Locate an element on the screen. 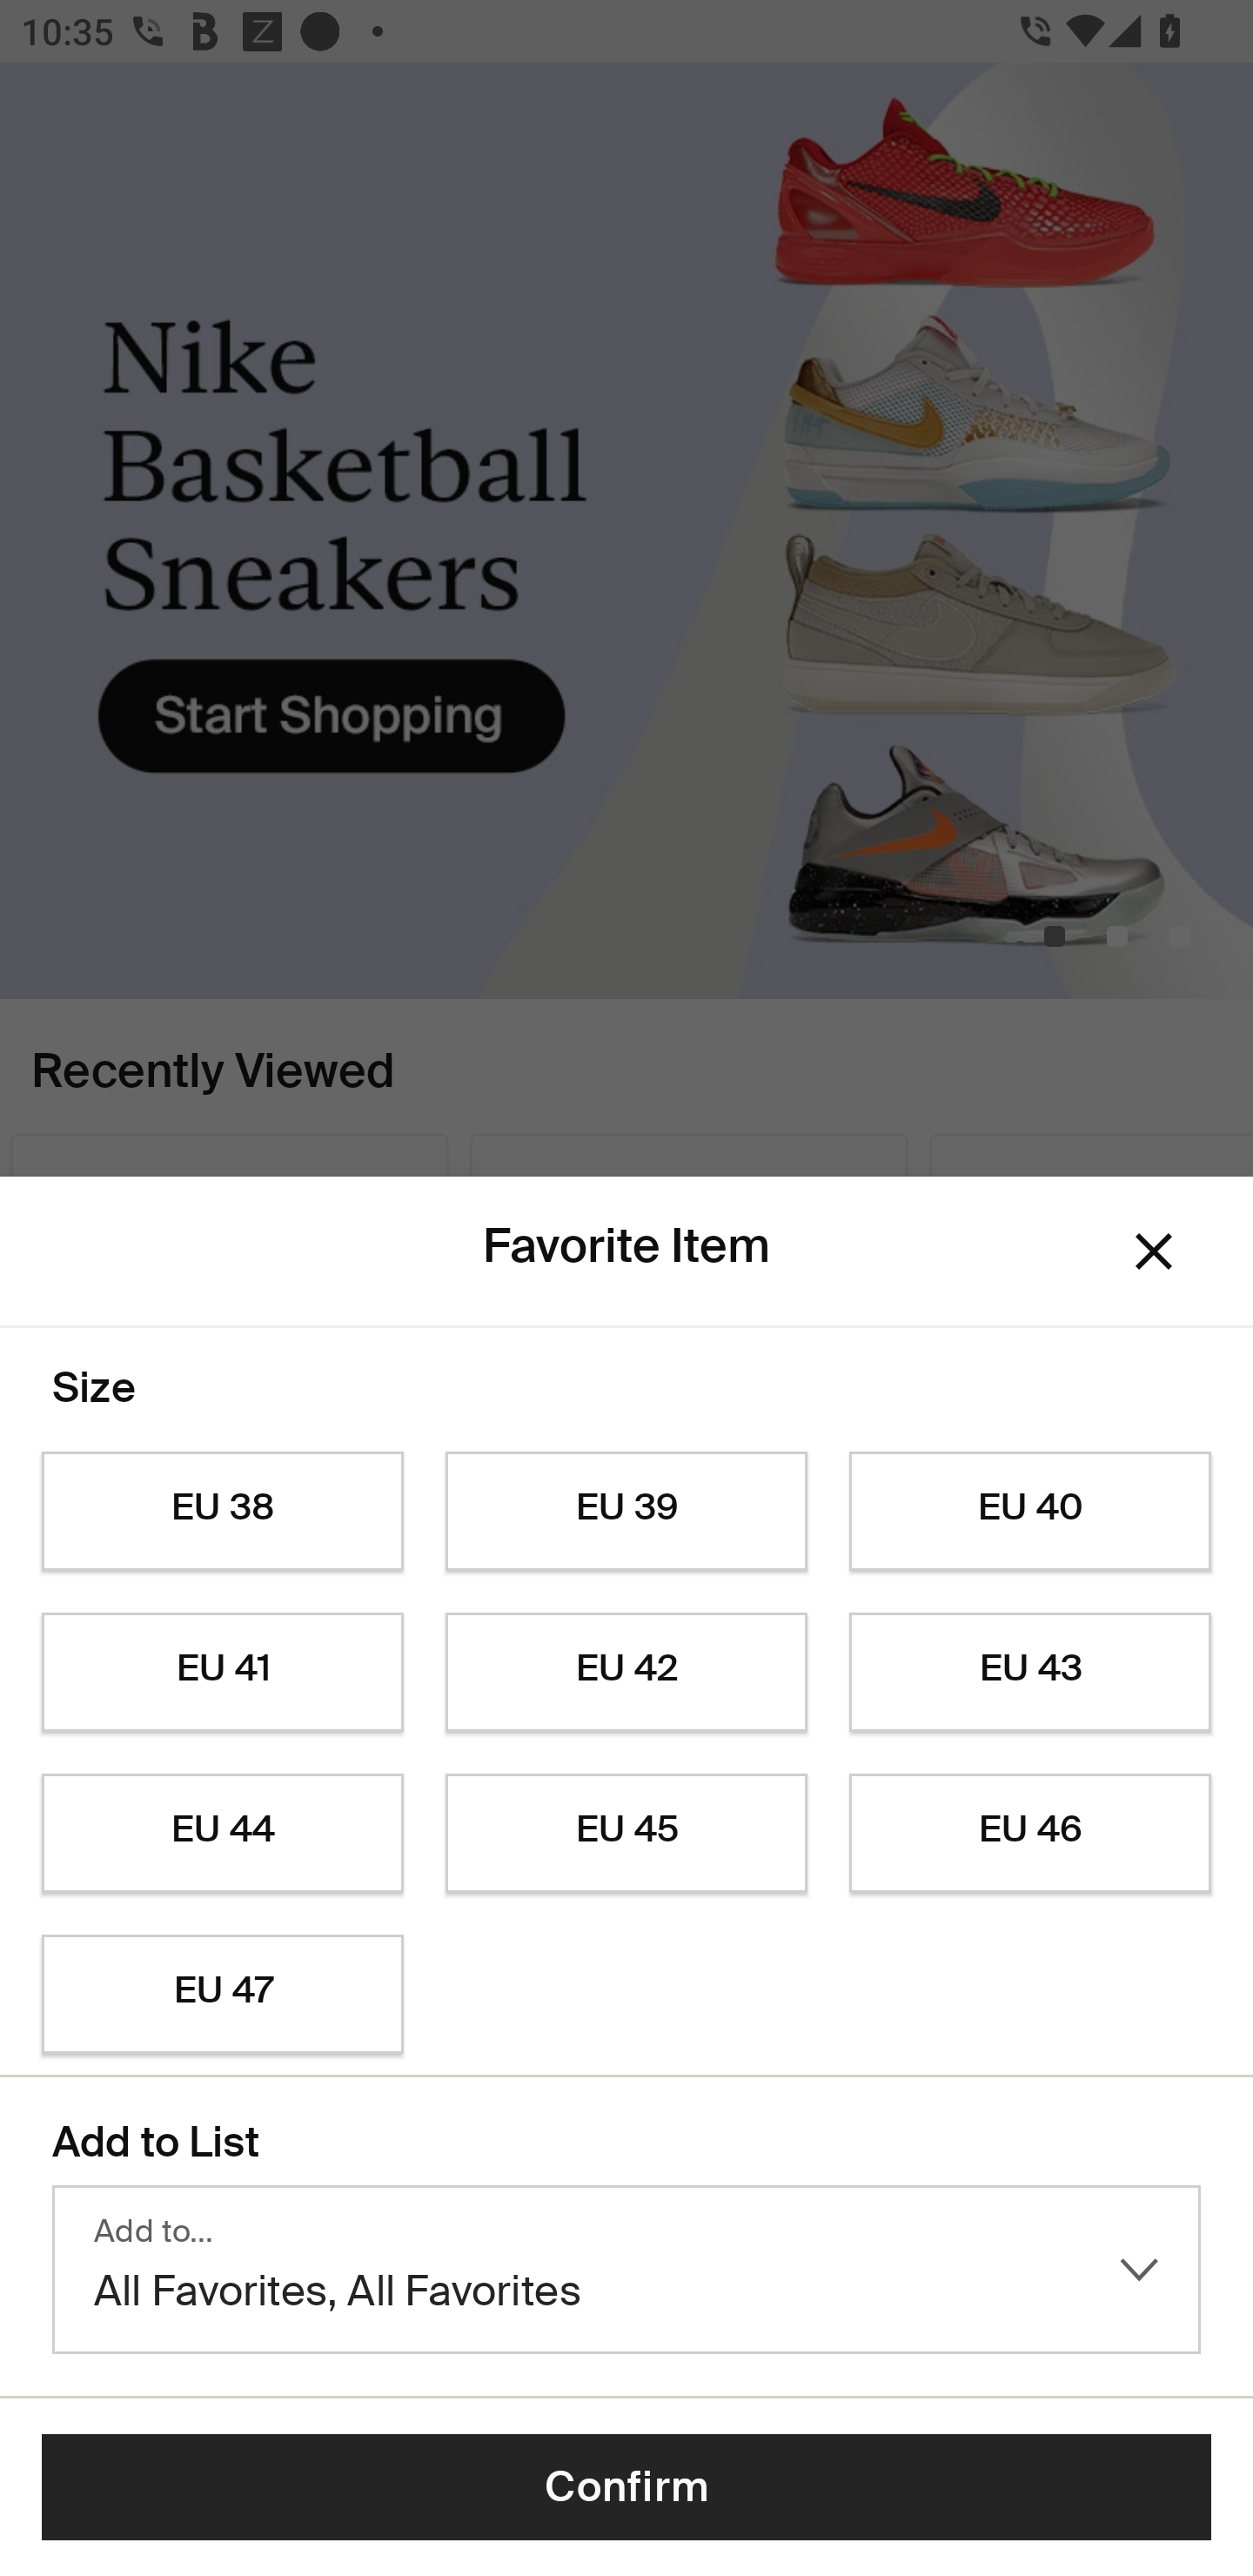 The image size is (1253, 2576). EU 47 is located at coordinates (222, 1995).